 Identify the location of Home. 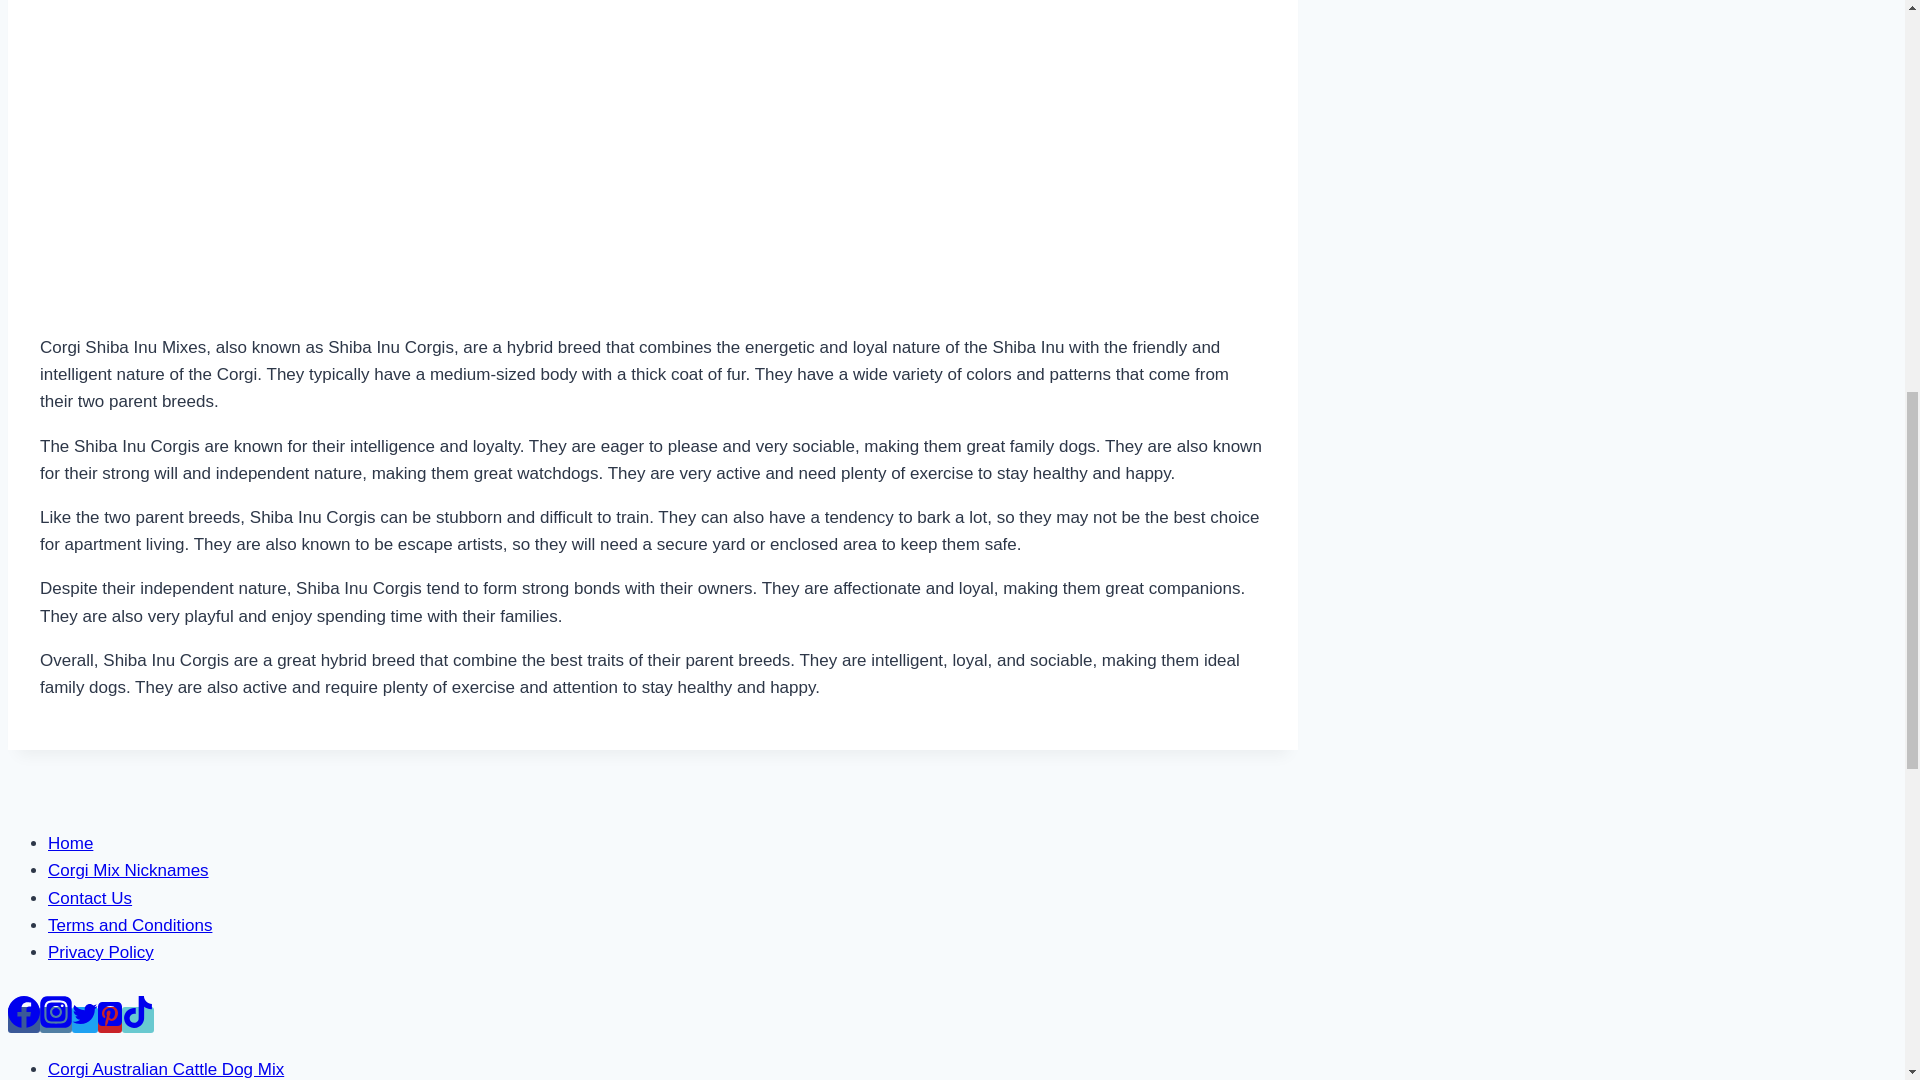
(70, 843).